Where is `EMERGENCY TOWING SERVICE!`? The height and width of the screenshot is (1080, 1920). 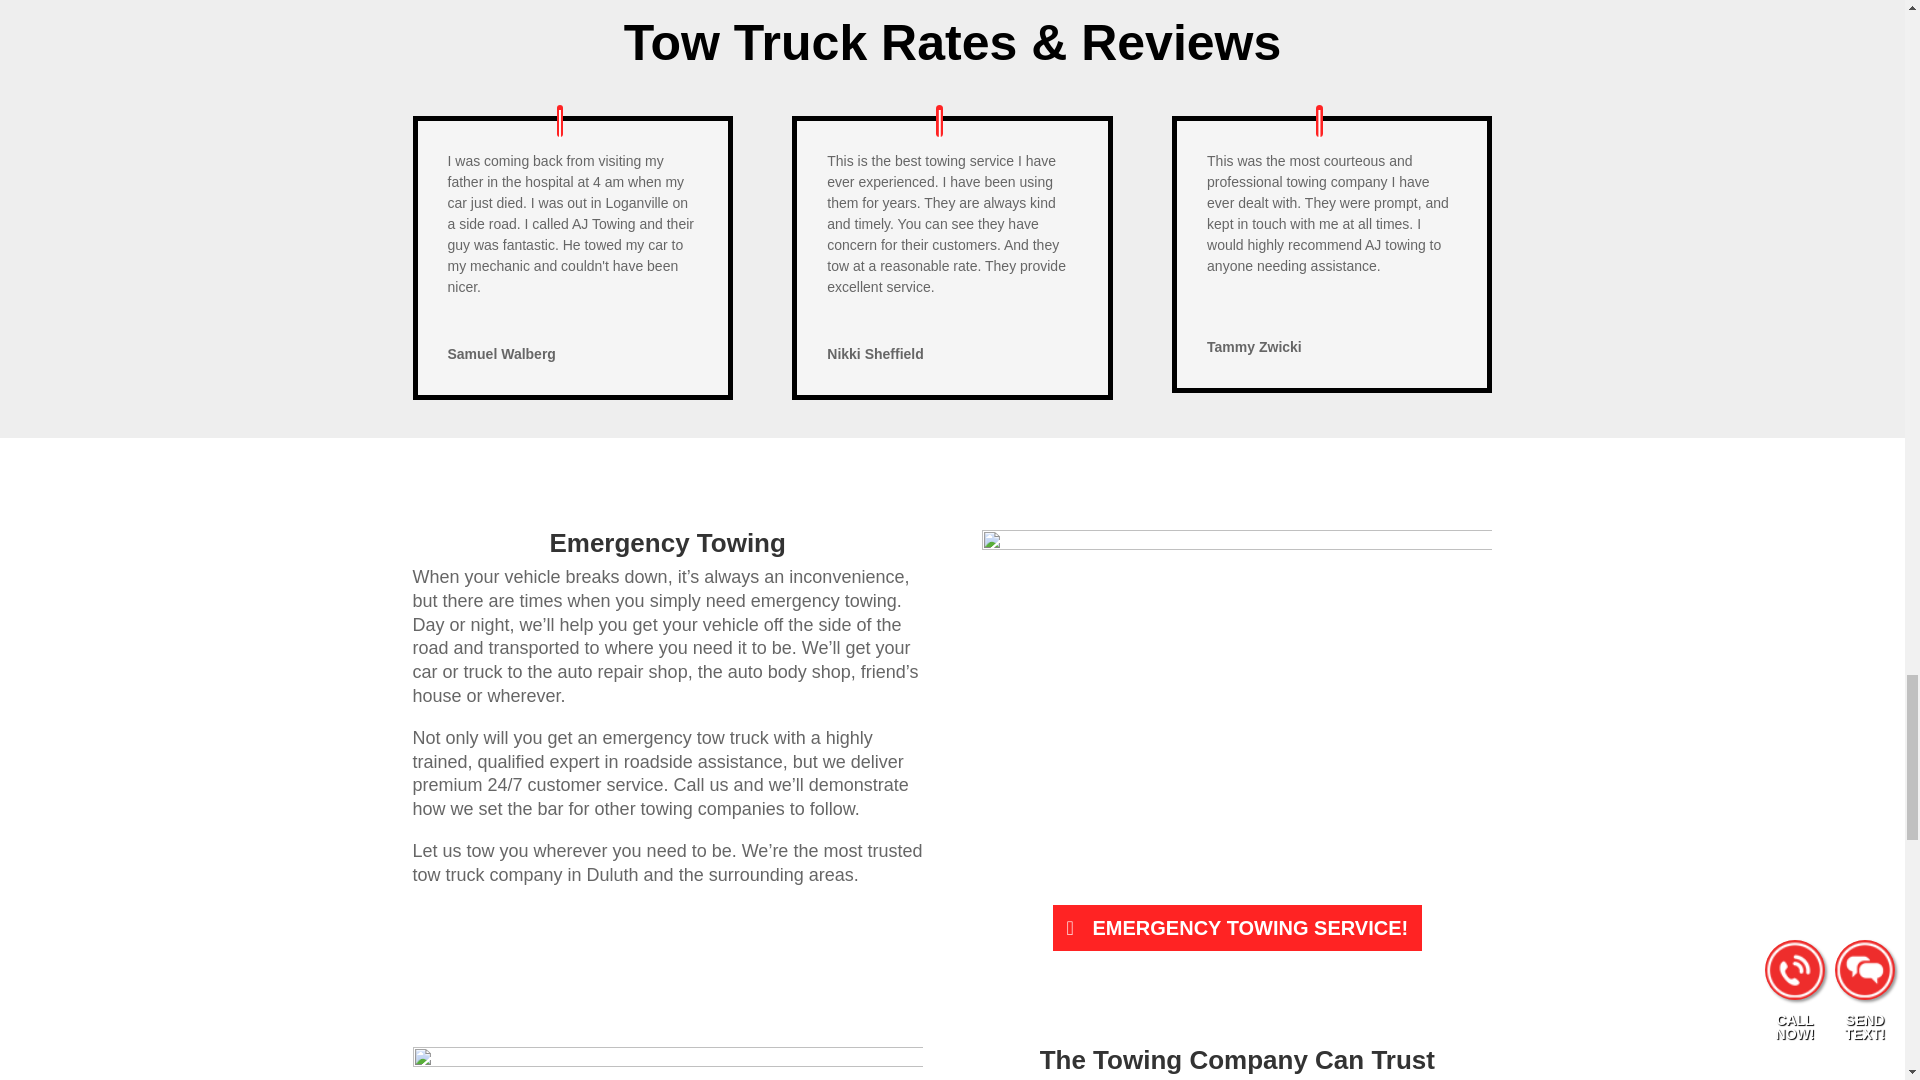 EMERGENCY TOWING SERVICE! is located at coordinates (1237, 927).